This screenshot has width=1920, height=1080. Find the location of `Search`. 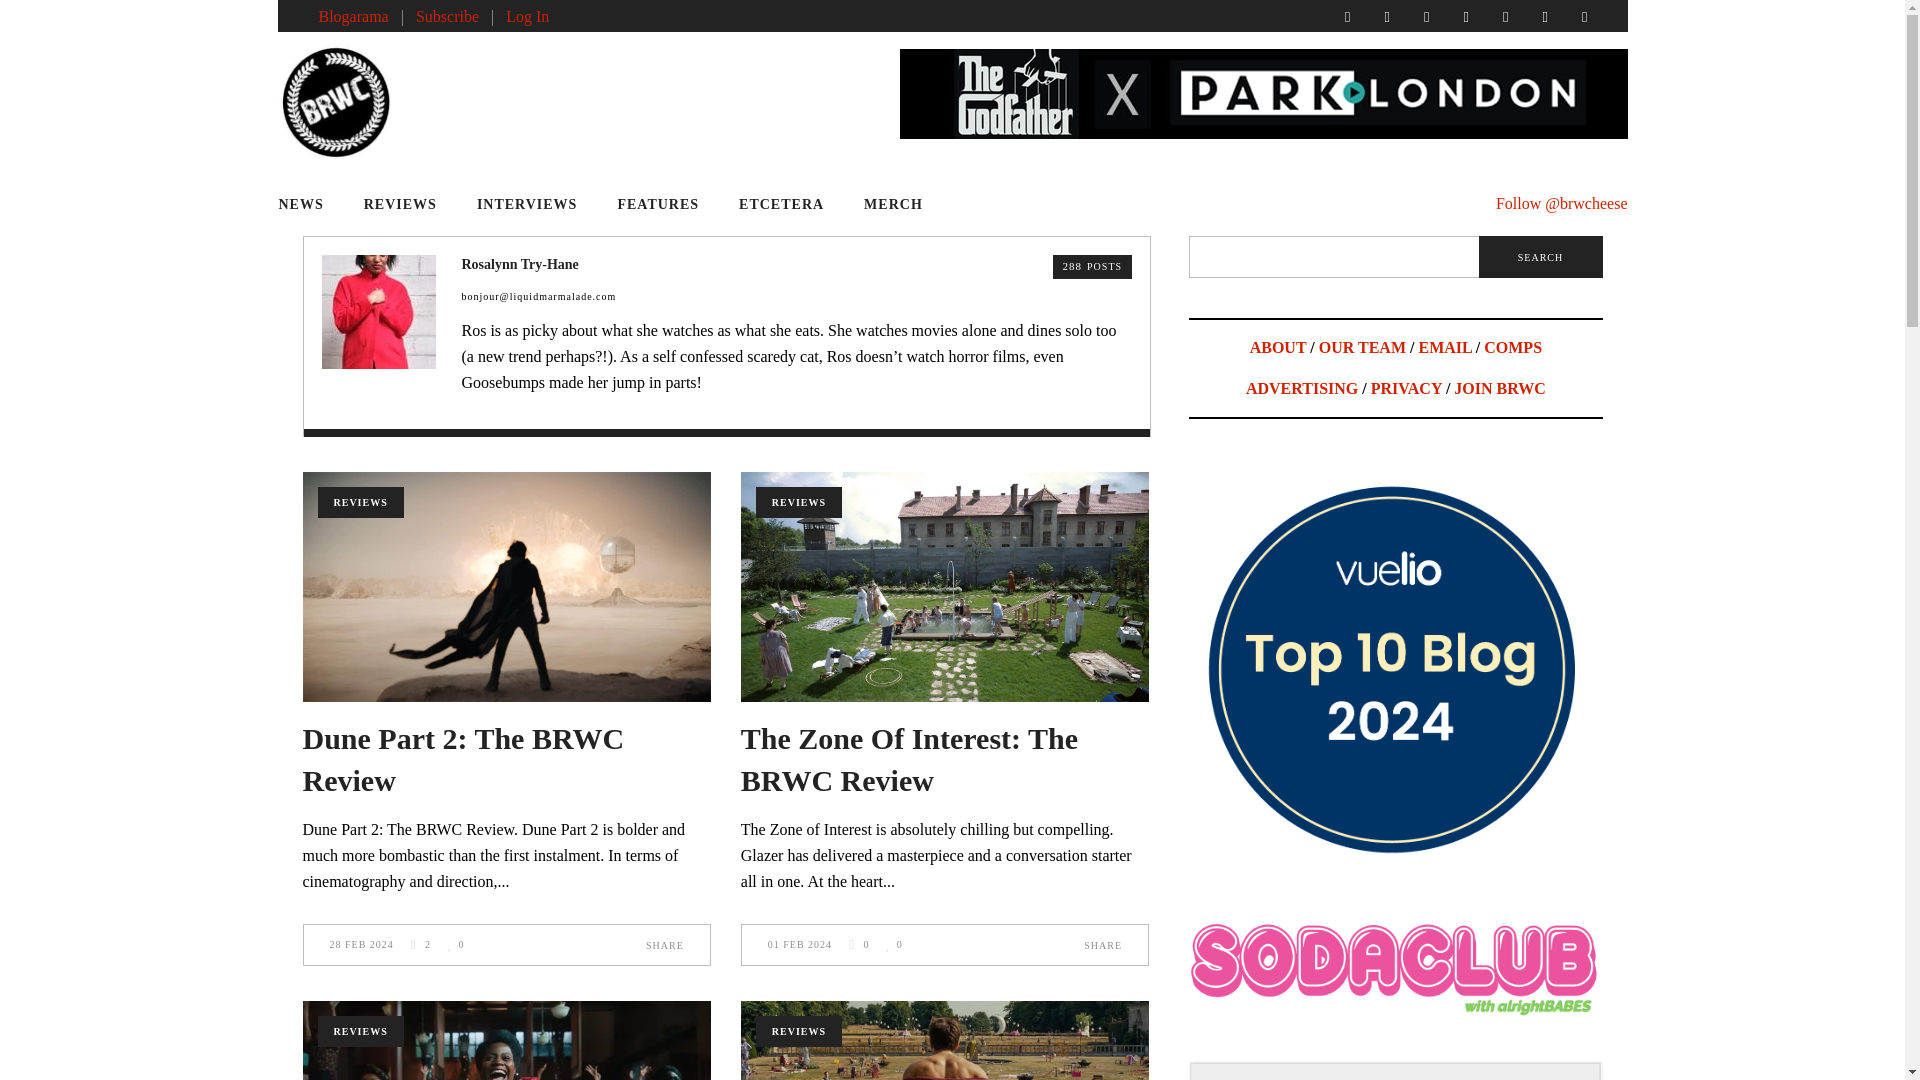

Search is located at coordinates (1540, 256).